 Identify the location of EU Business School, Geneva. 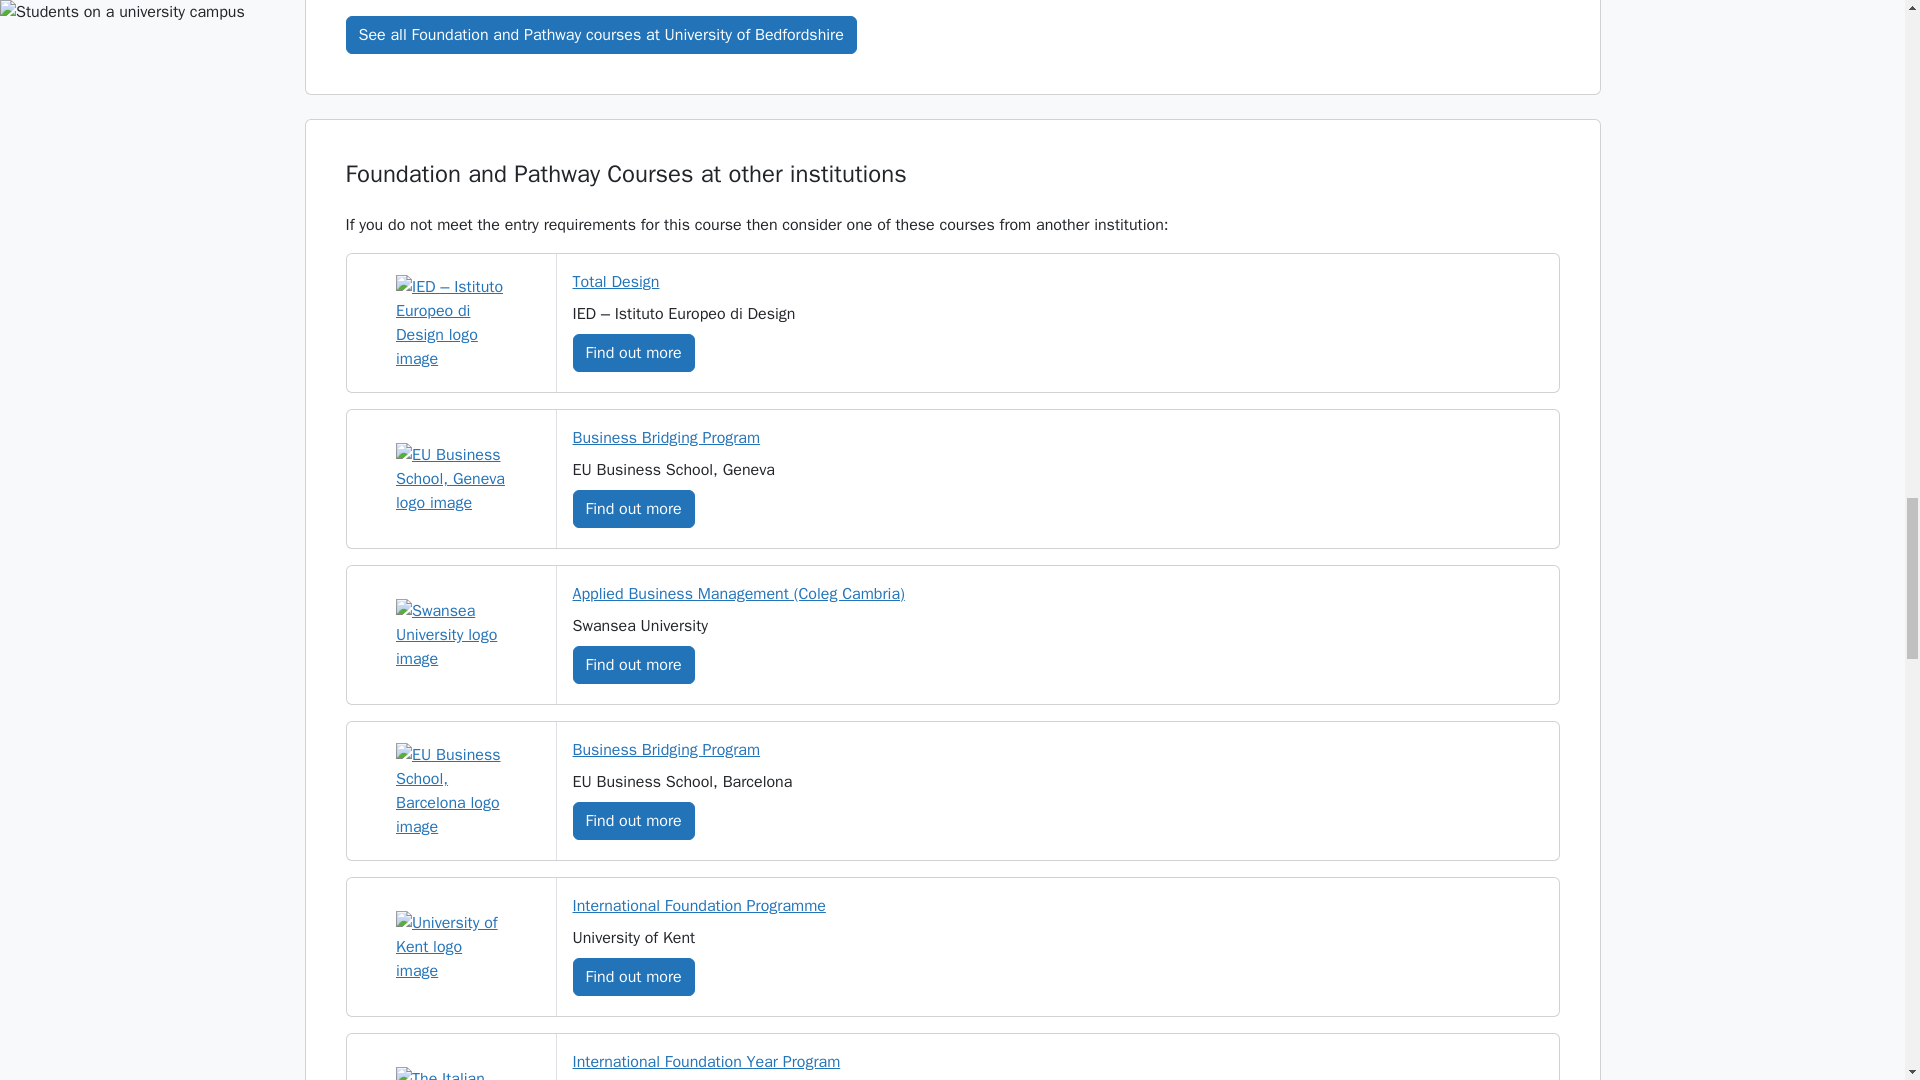
(450, 478).